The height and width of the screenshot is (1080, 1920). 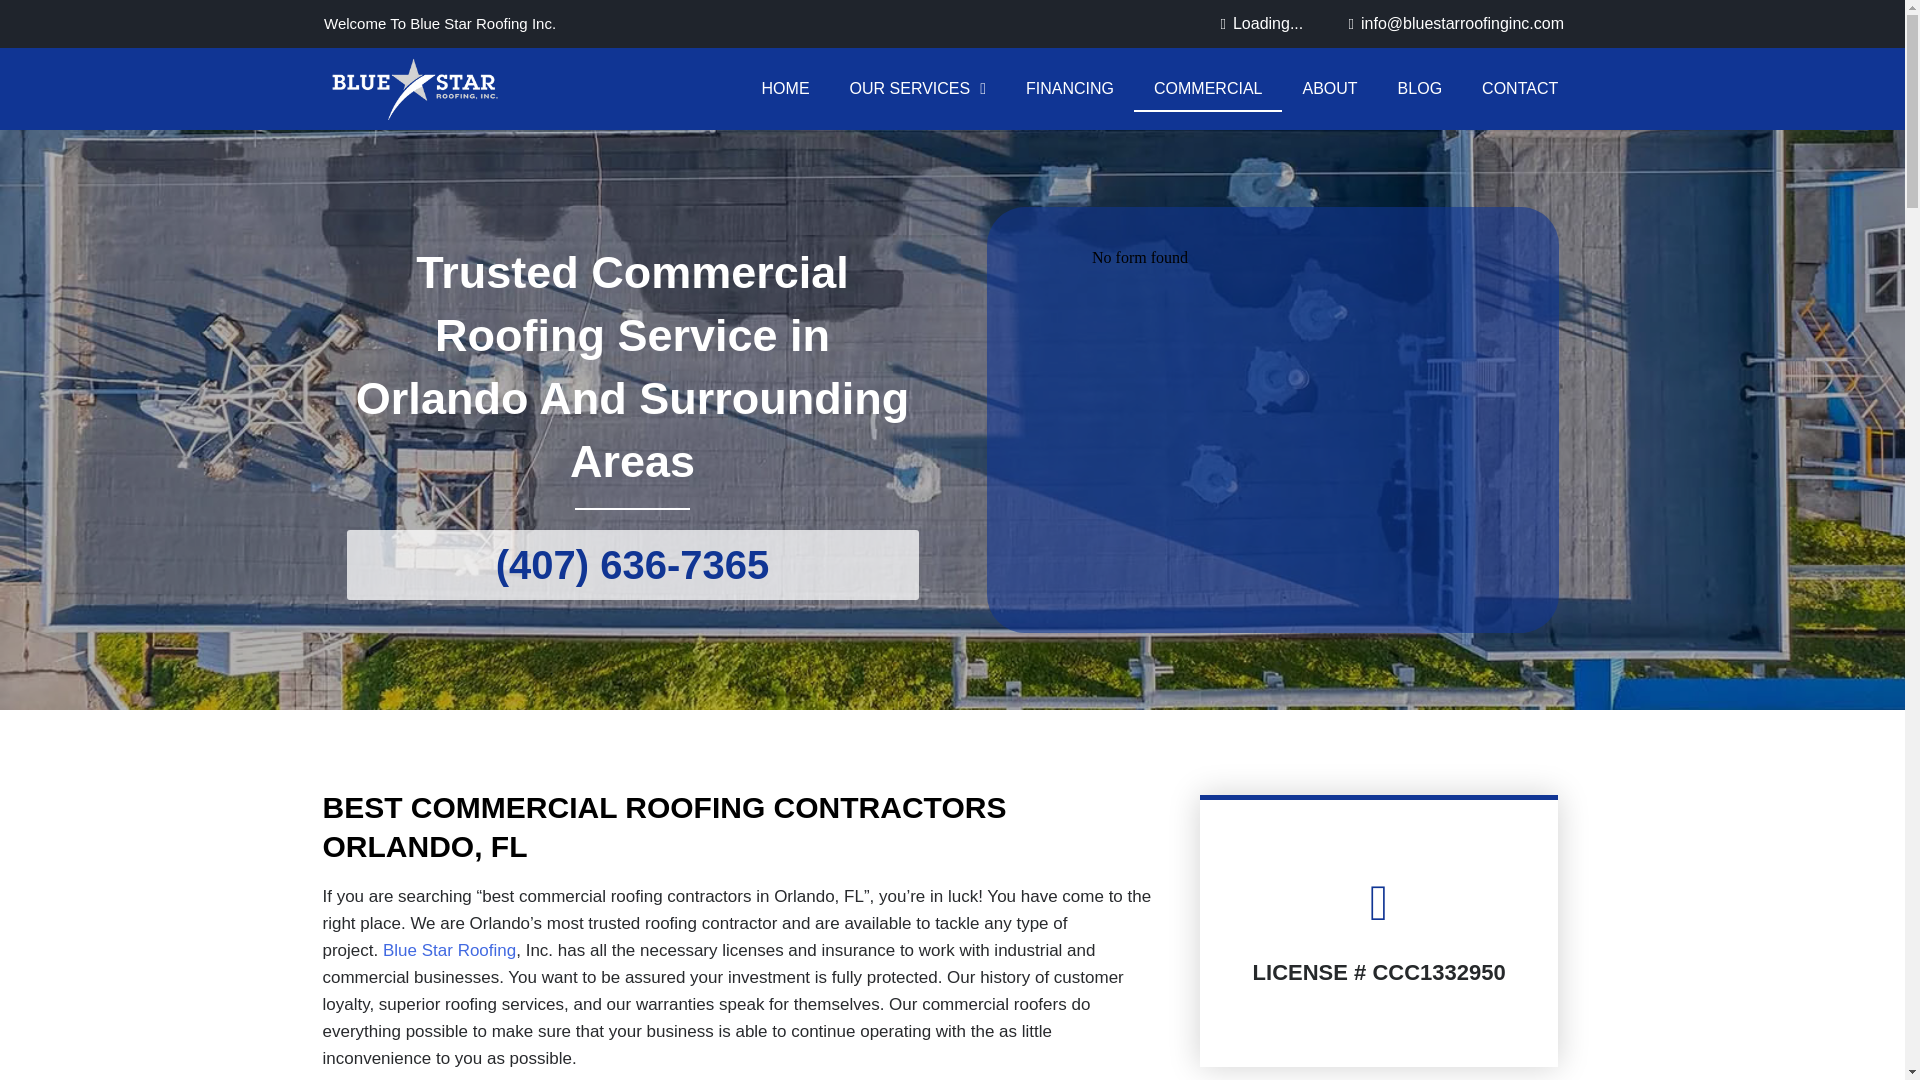 I want to click on CONTACT, so click(x=1520, y=88).